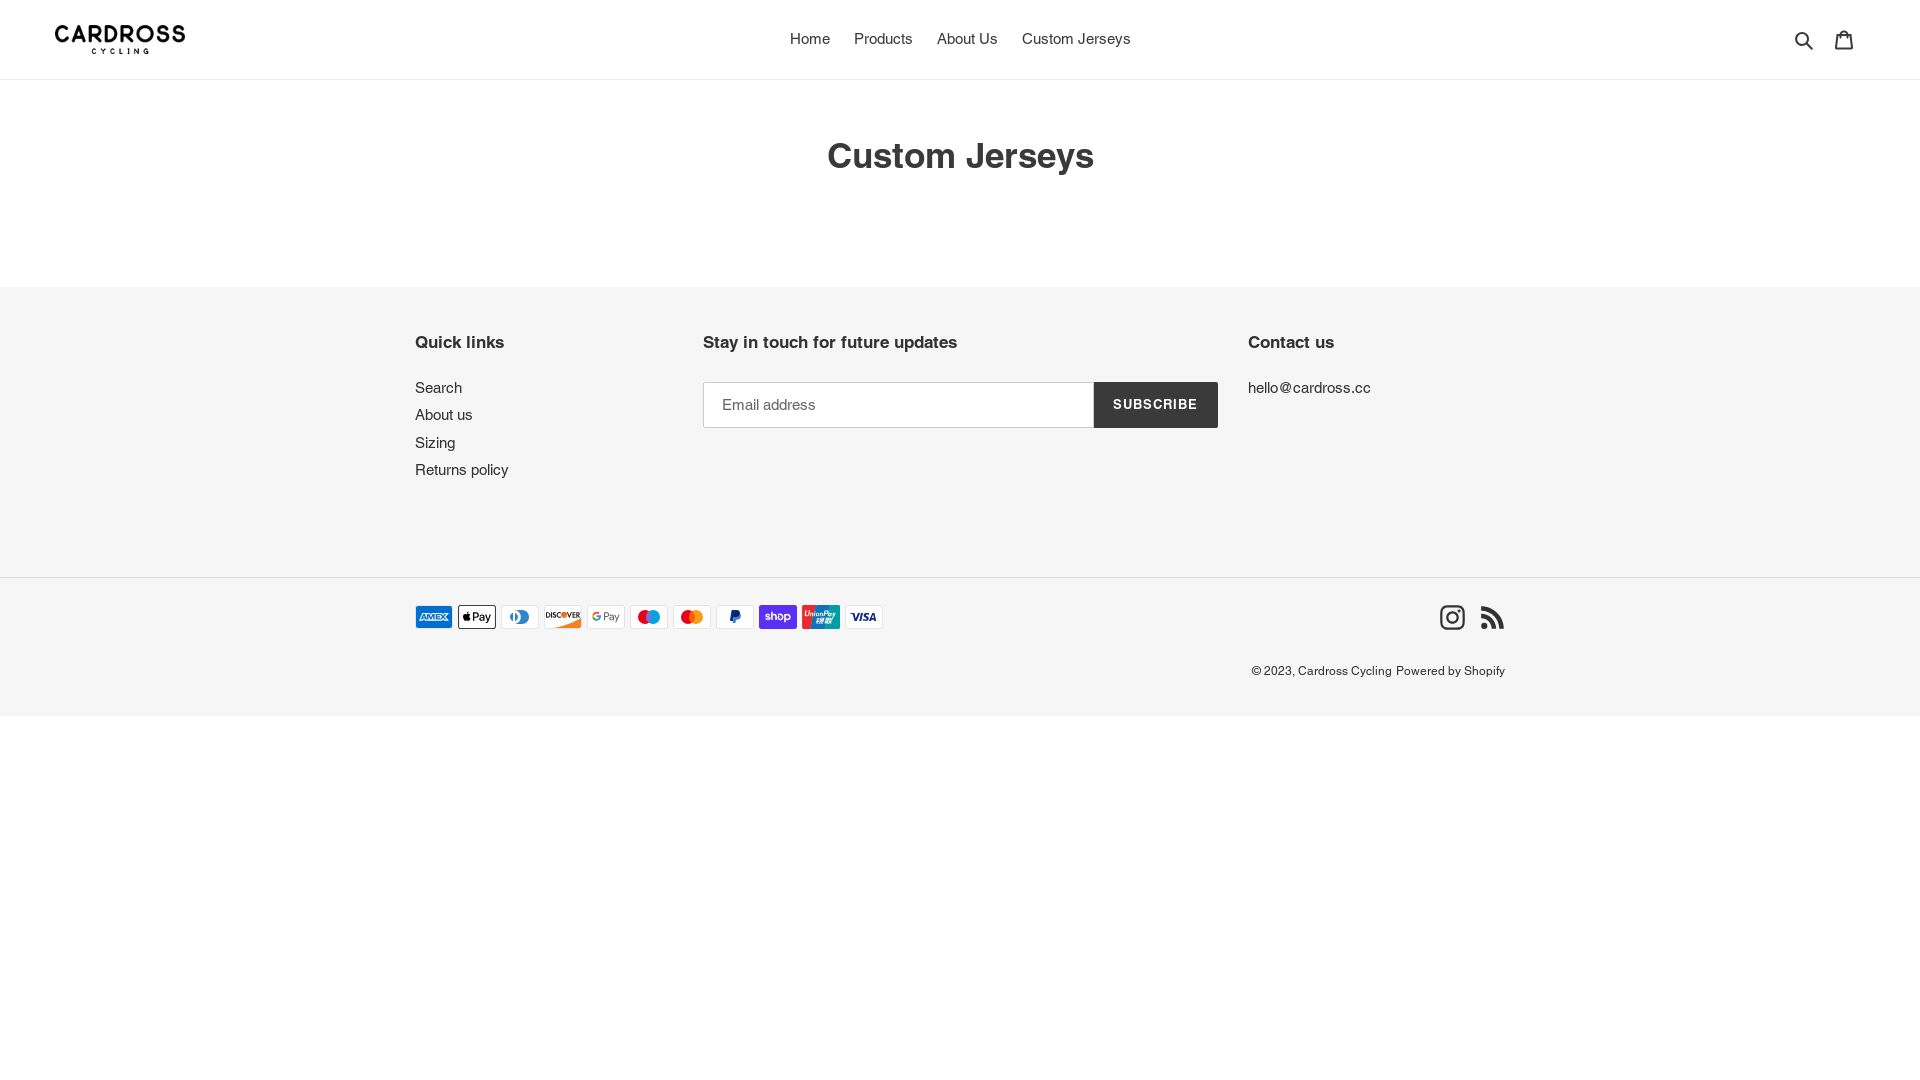 This screenshot has width=1920, height=1080. What do you see at coordinates (444, 414) in the screenshot?
I see `About us` at bounding box center [444, 414].